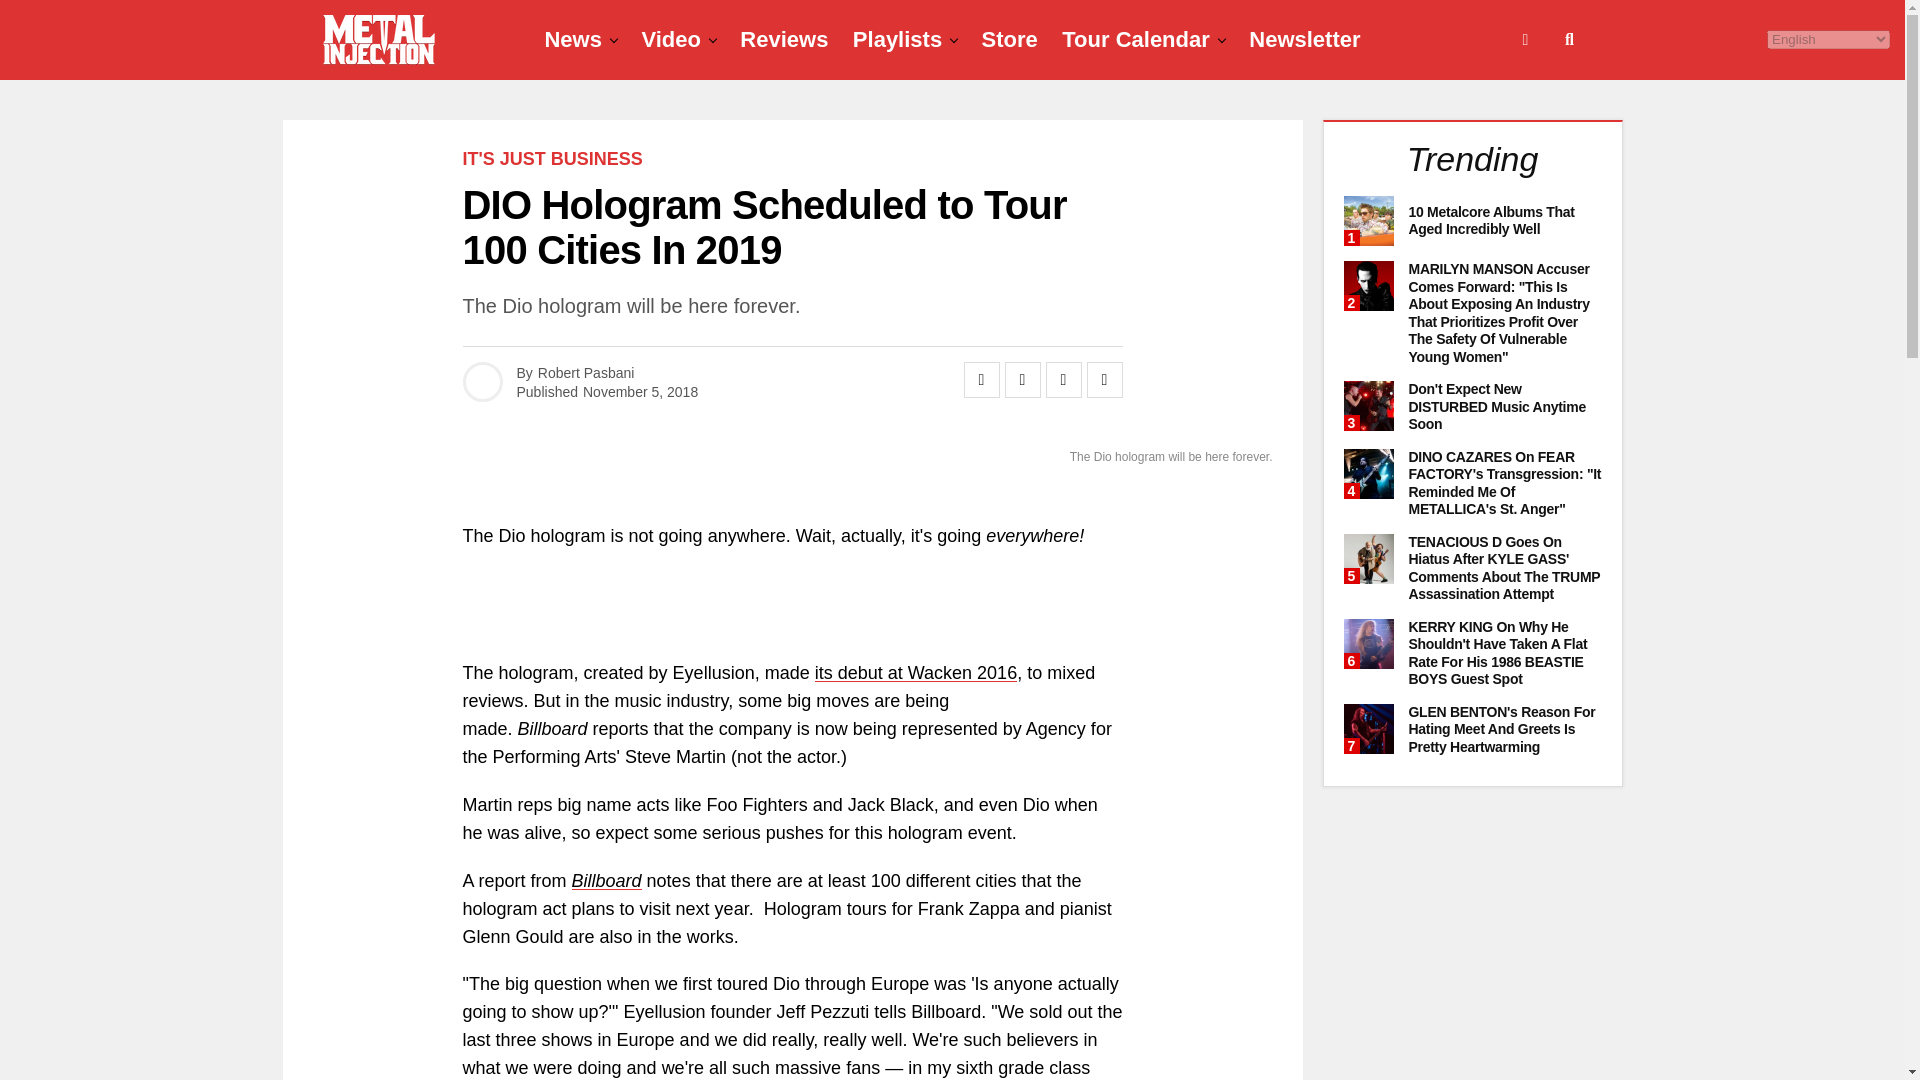  I want to click on Share on Flipboard, so click(1064, 380).